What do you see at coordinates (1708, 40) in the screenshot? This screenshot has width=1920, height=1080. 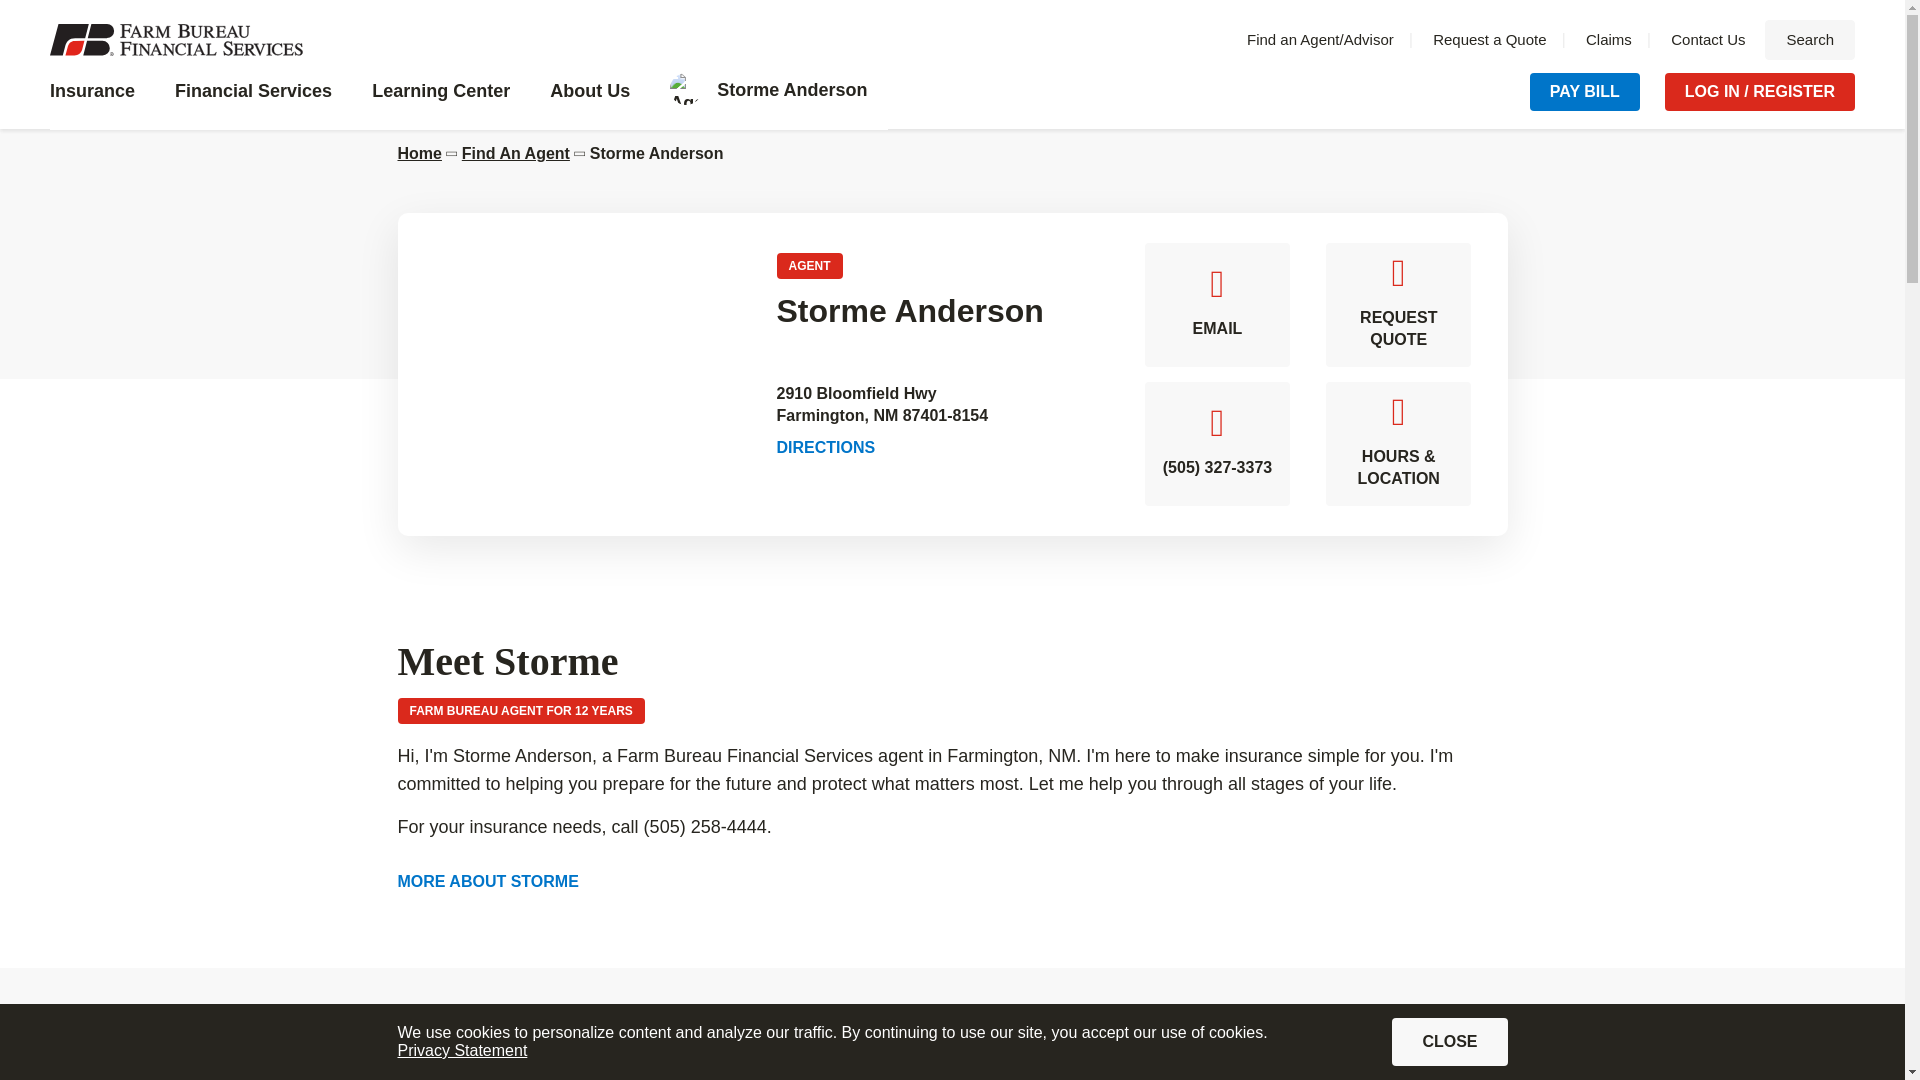 I see `Contact Us` at bounding box center [1708, 40].